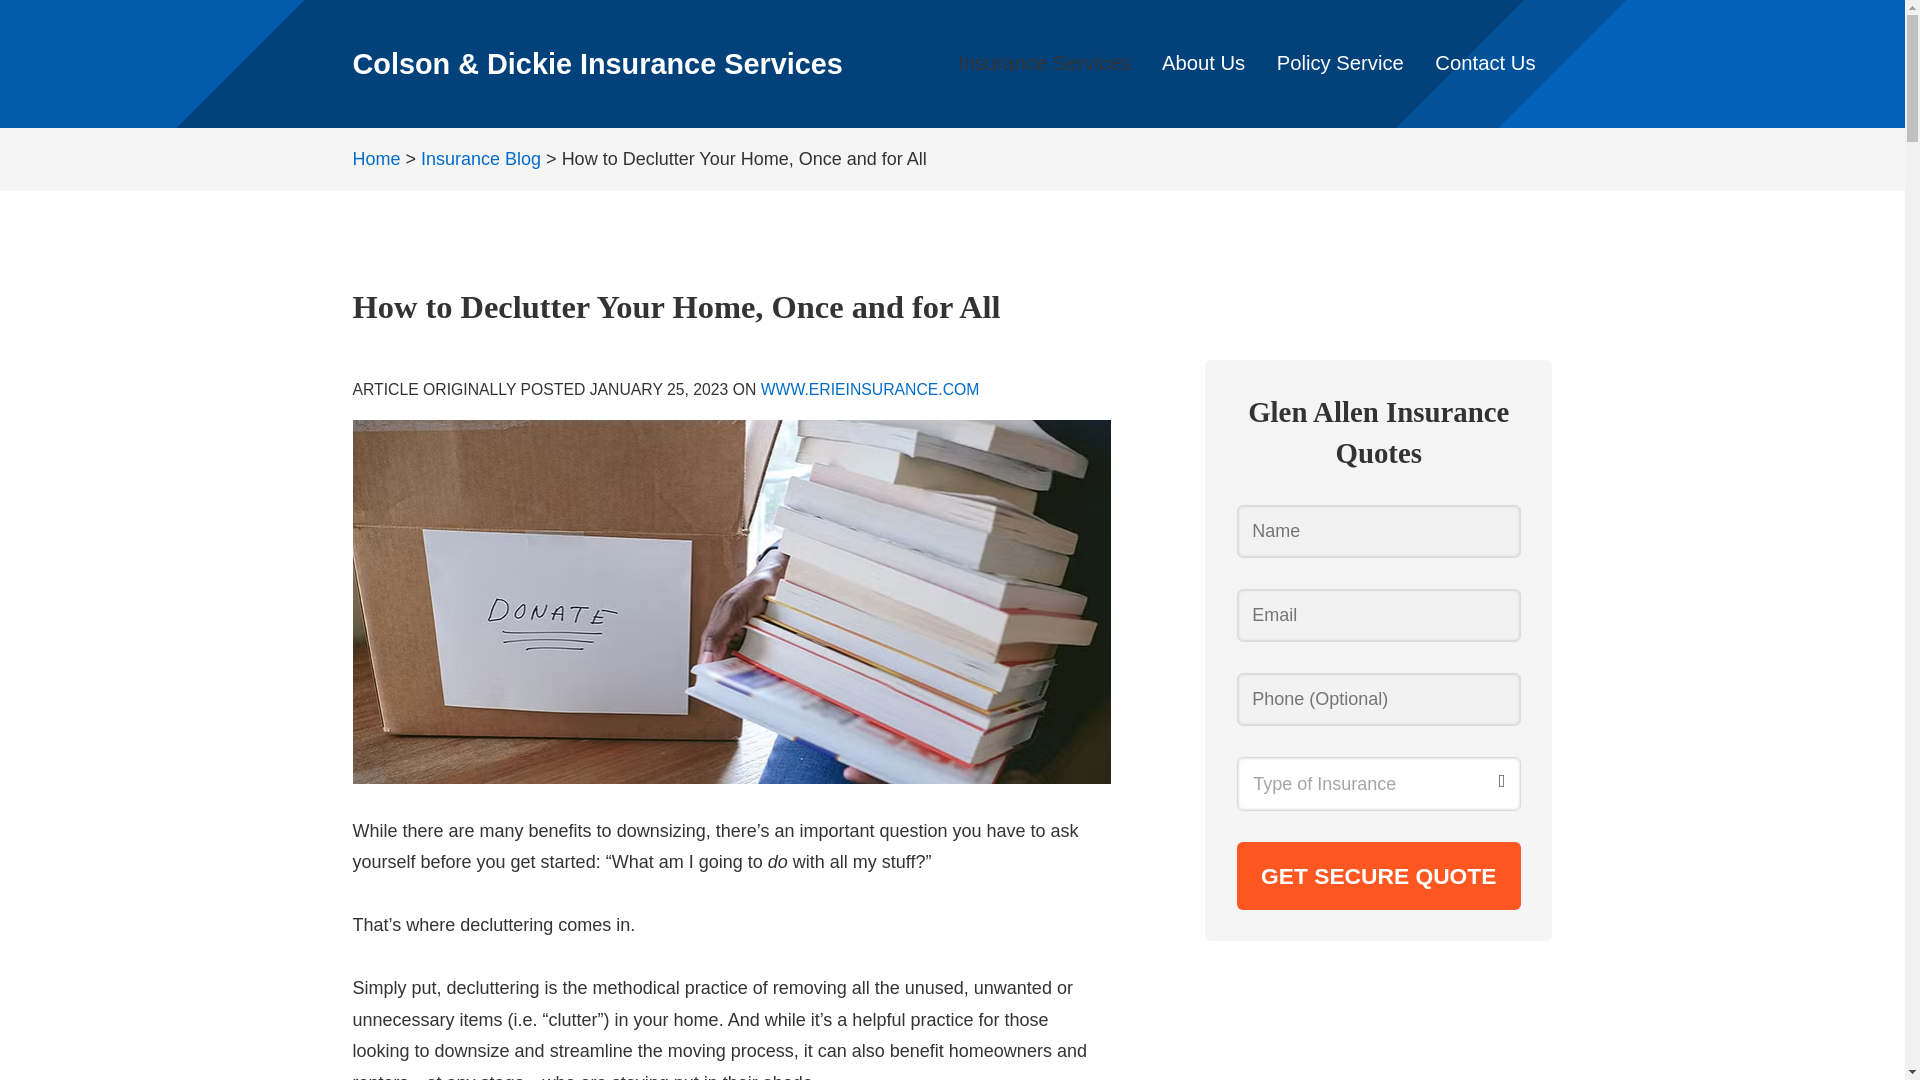 This screenshot has width=1920, height=1080. I want to click on Get Secure Quote, so click(1378, 876).